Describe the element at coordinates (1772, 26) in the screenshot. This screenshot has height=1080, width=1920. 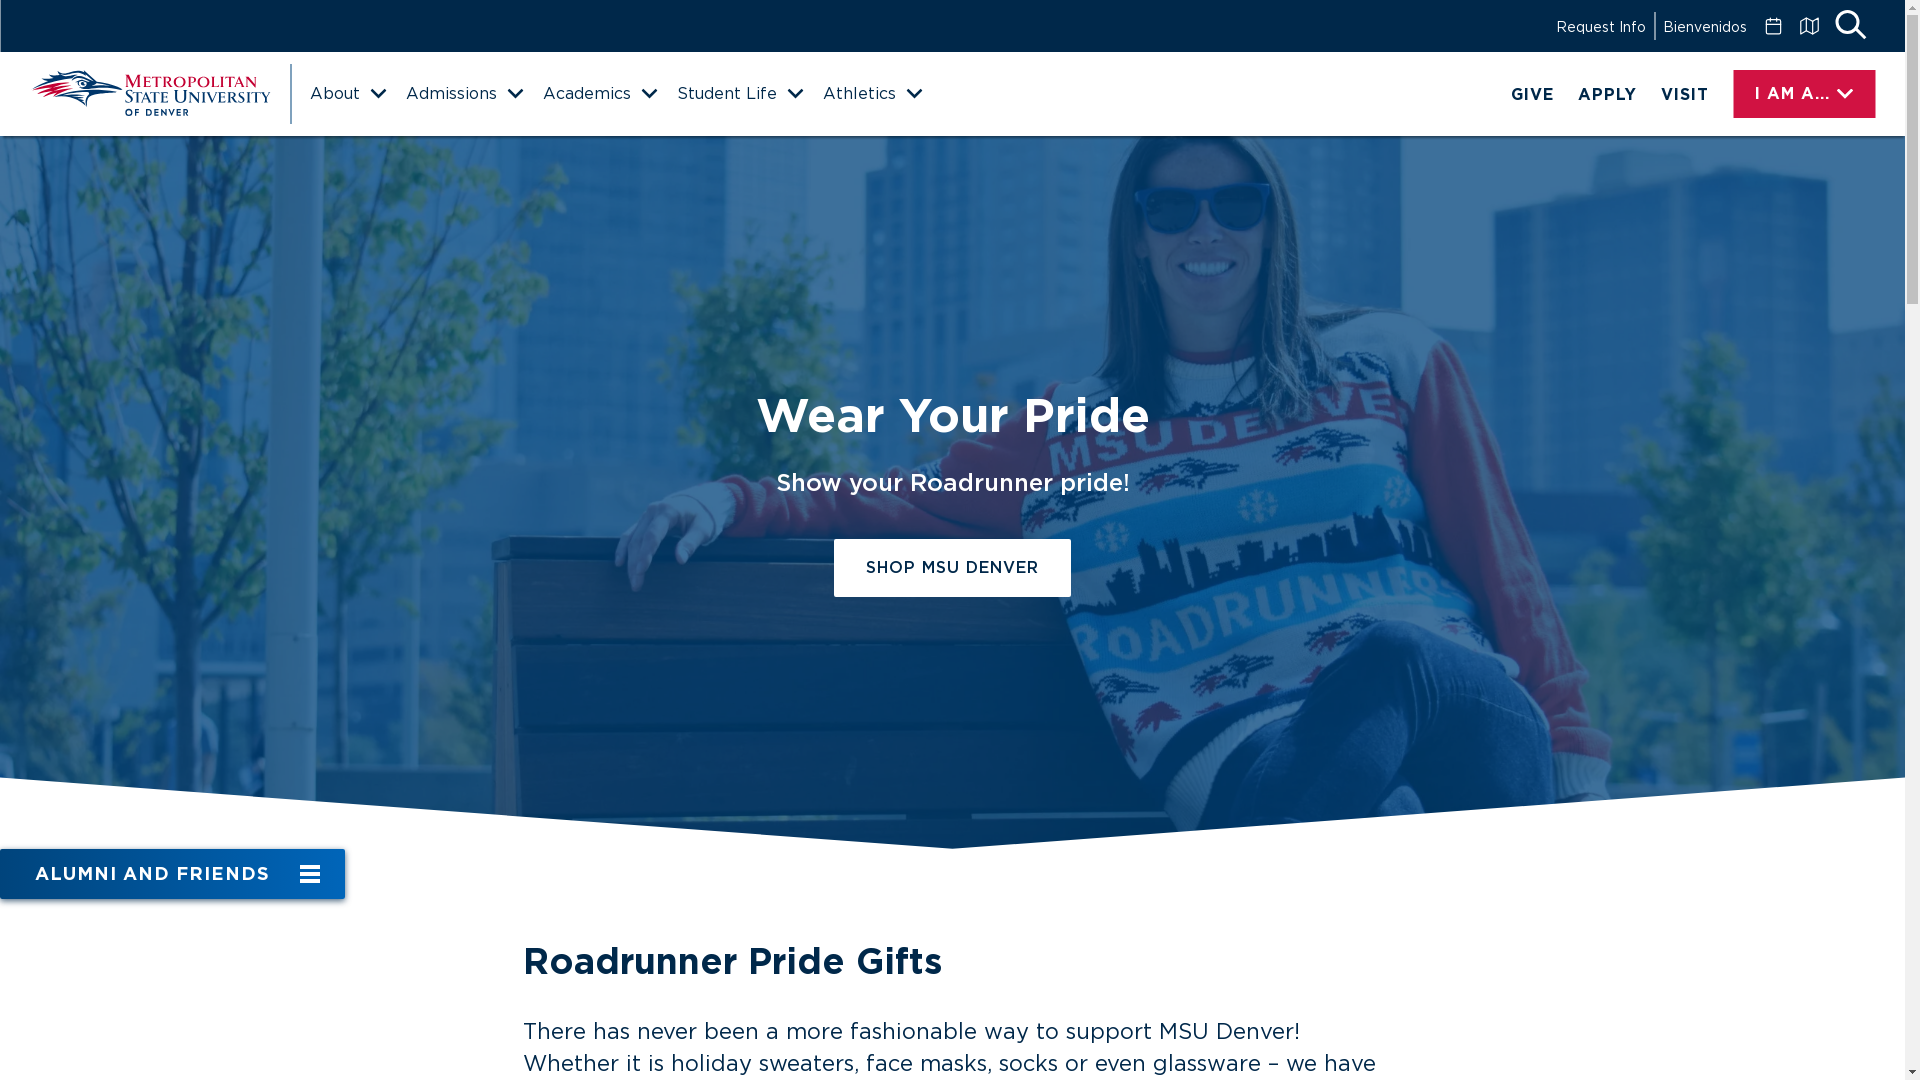
I see `Calendar` at that location.